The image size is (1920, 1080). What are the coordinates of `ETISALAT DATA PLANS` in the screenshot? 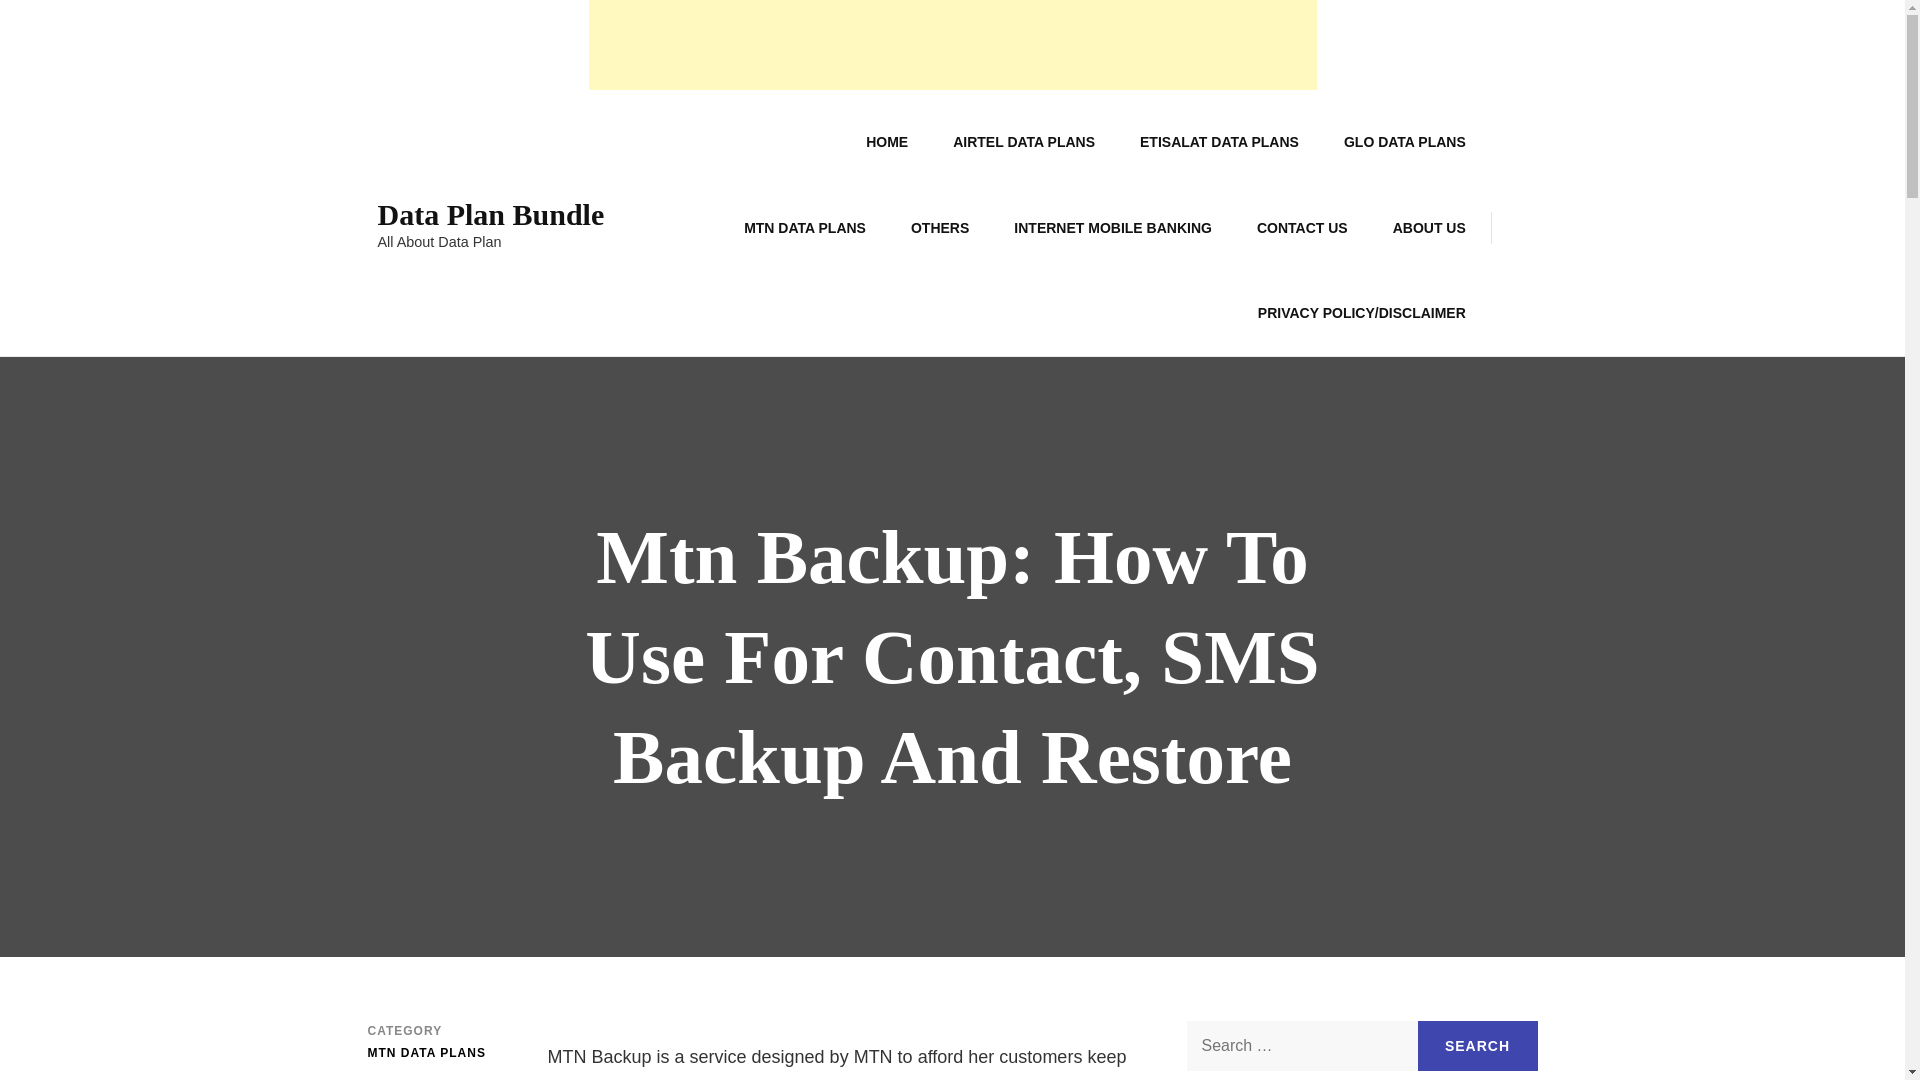 It's located at (1219, 142).